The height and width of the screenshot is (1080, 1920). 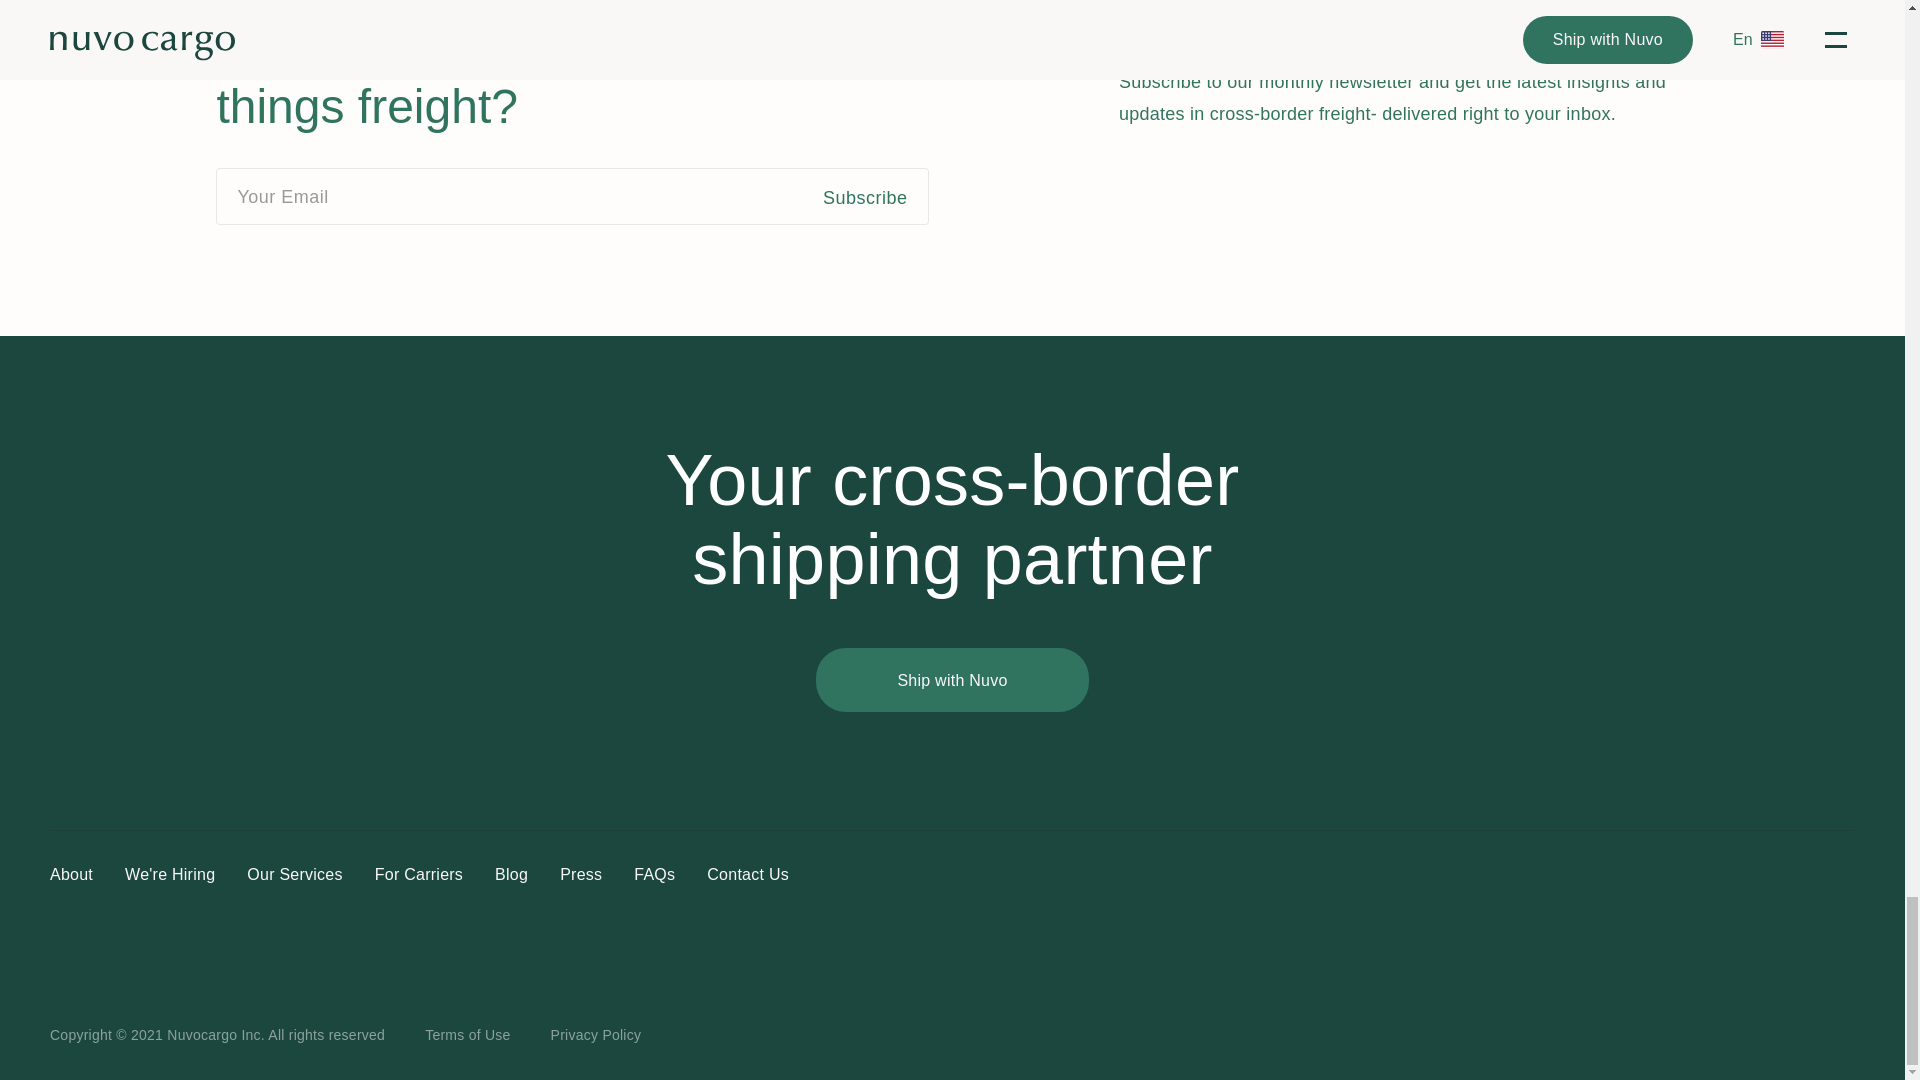 What do you see at coordinates (418, 874) in the screenshot?
I see `For Carriers` at bounding box center [418, 874].